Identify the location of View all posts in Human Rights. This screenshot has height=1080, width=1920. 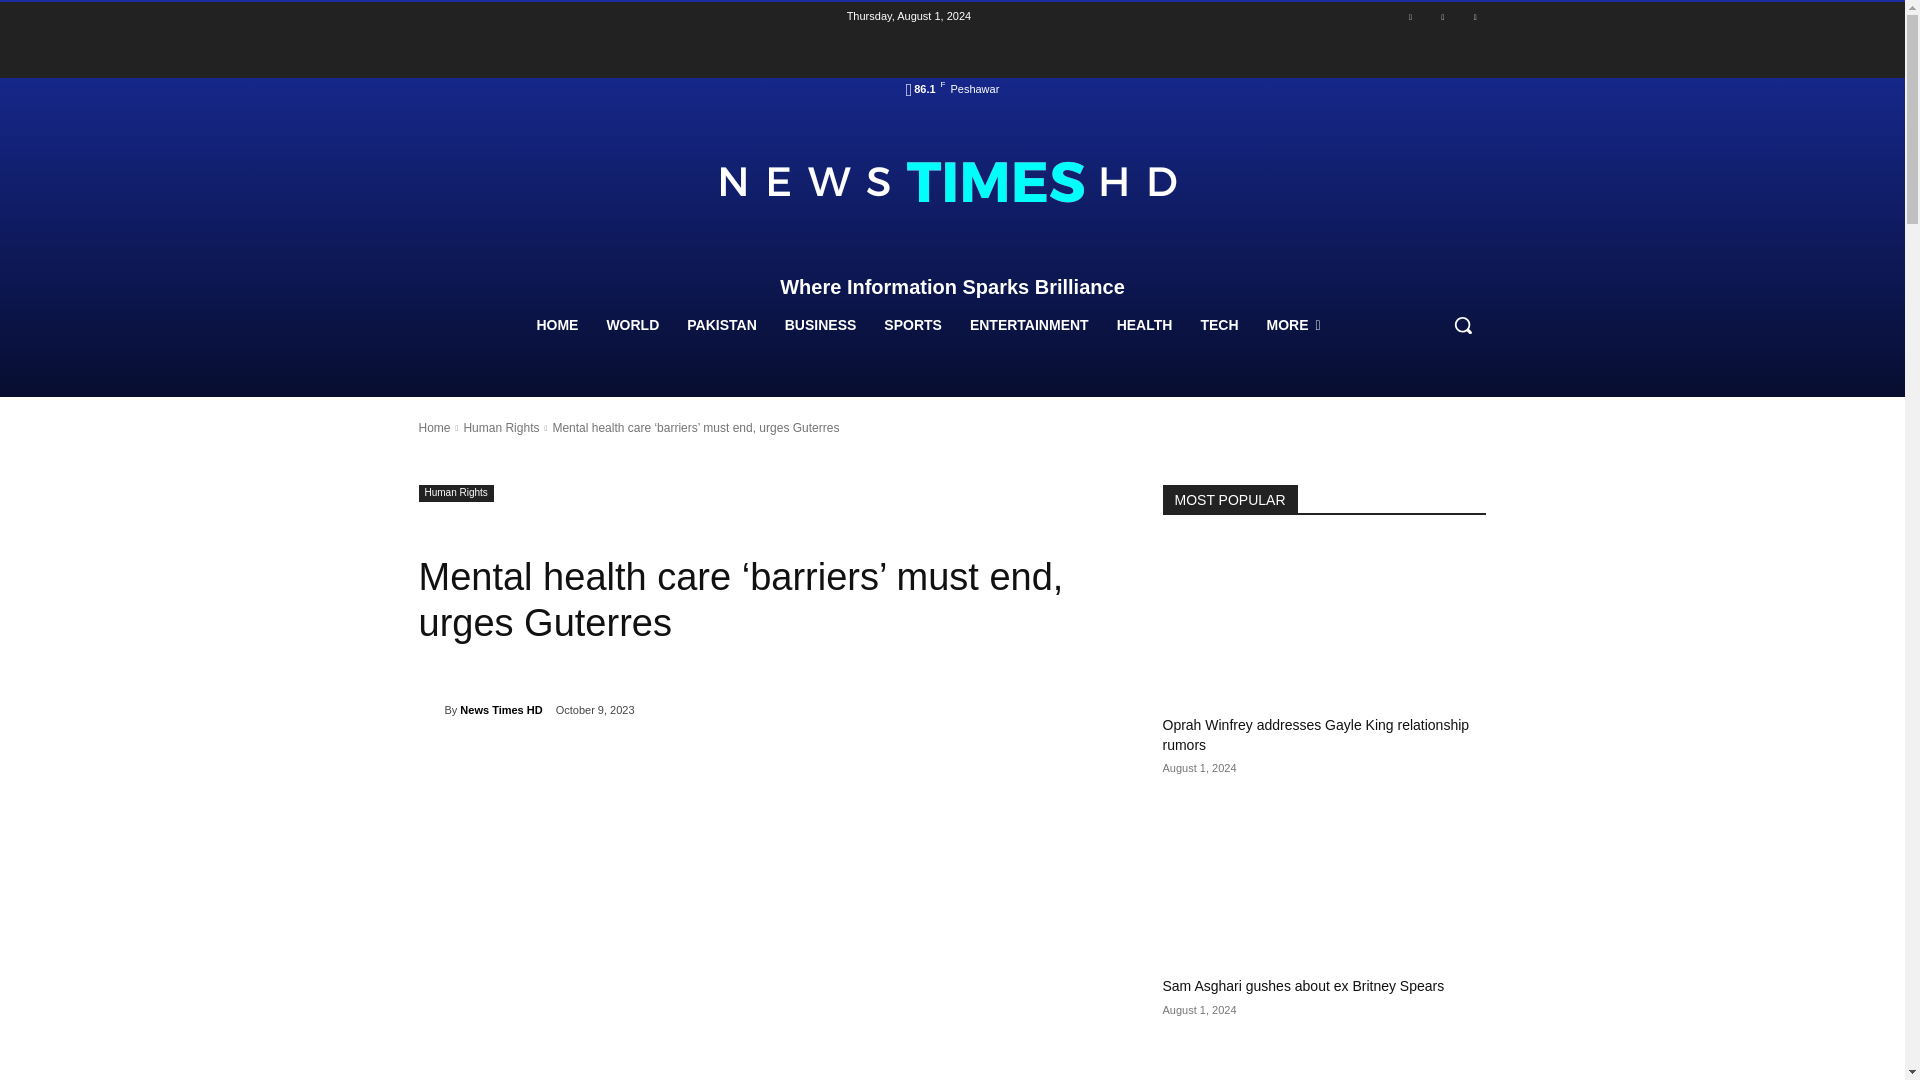
(500, 428).